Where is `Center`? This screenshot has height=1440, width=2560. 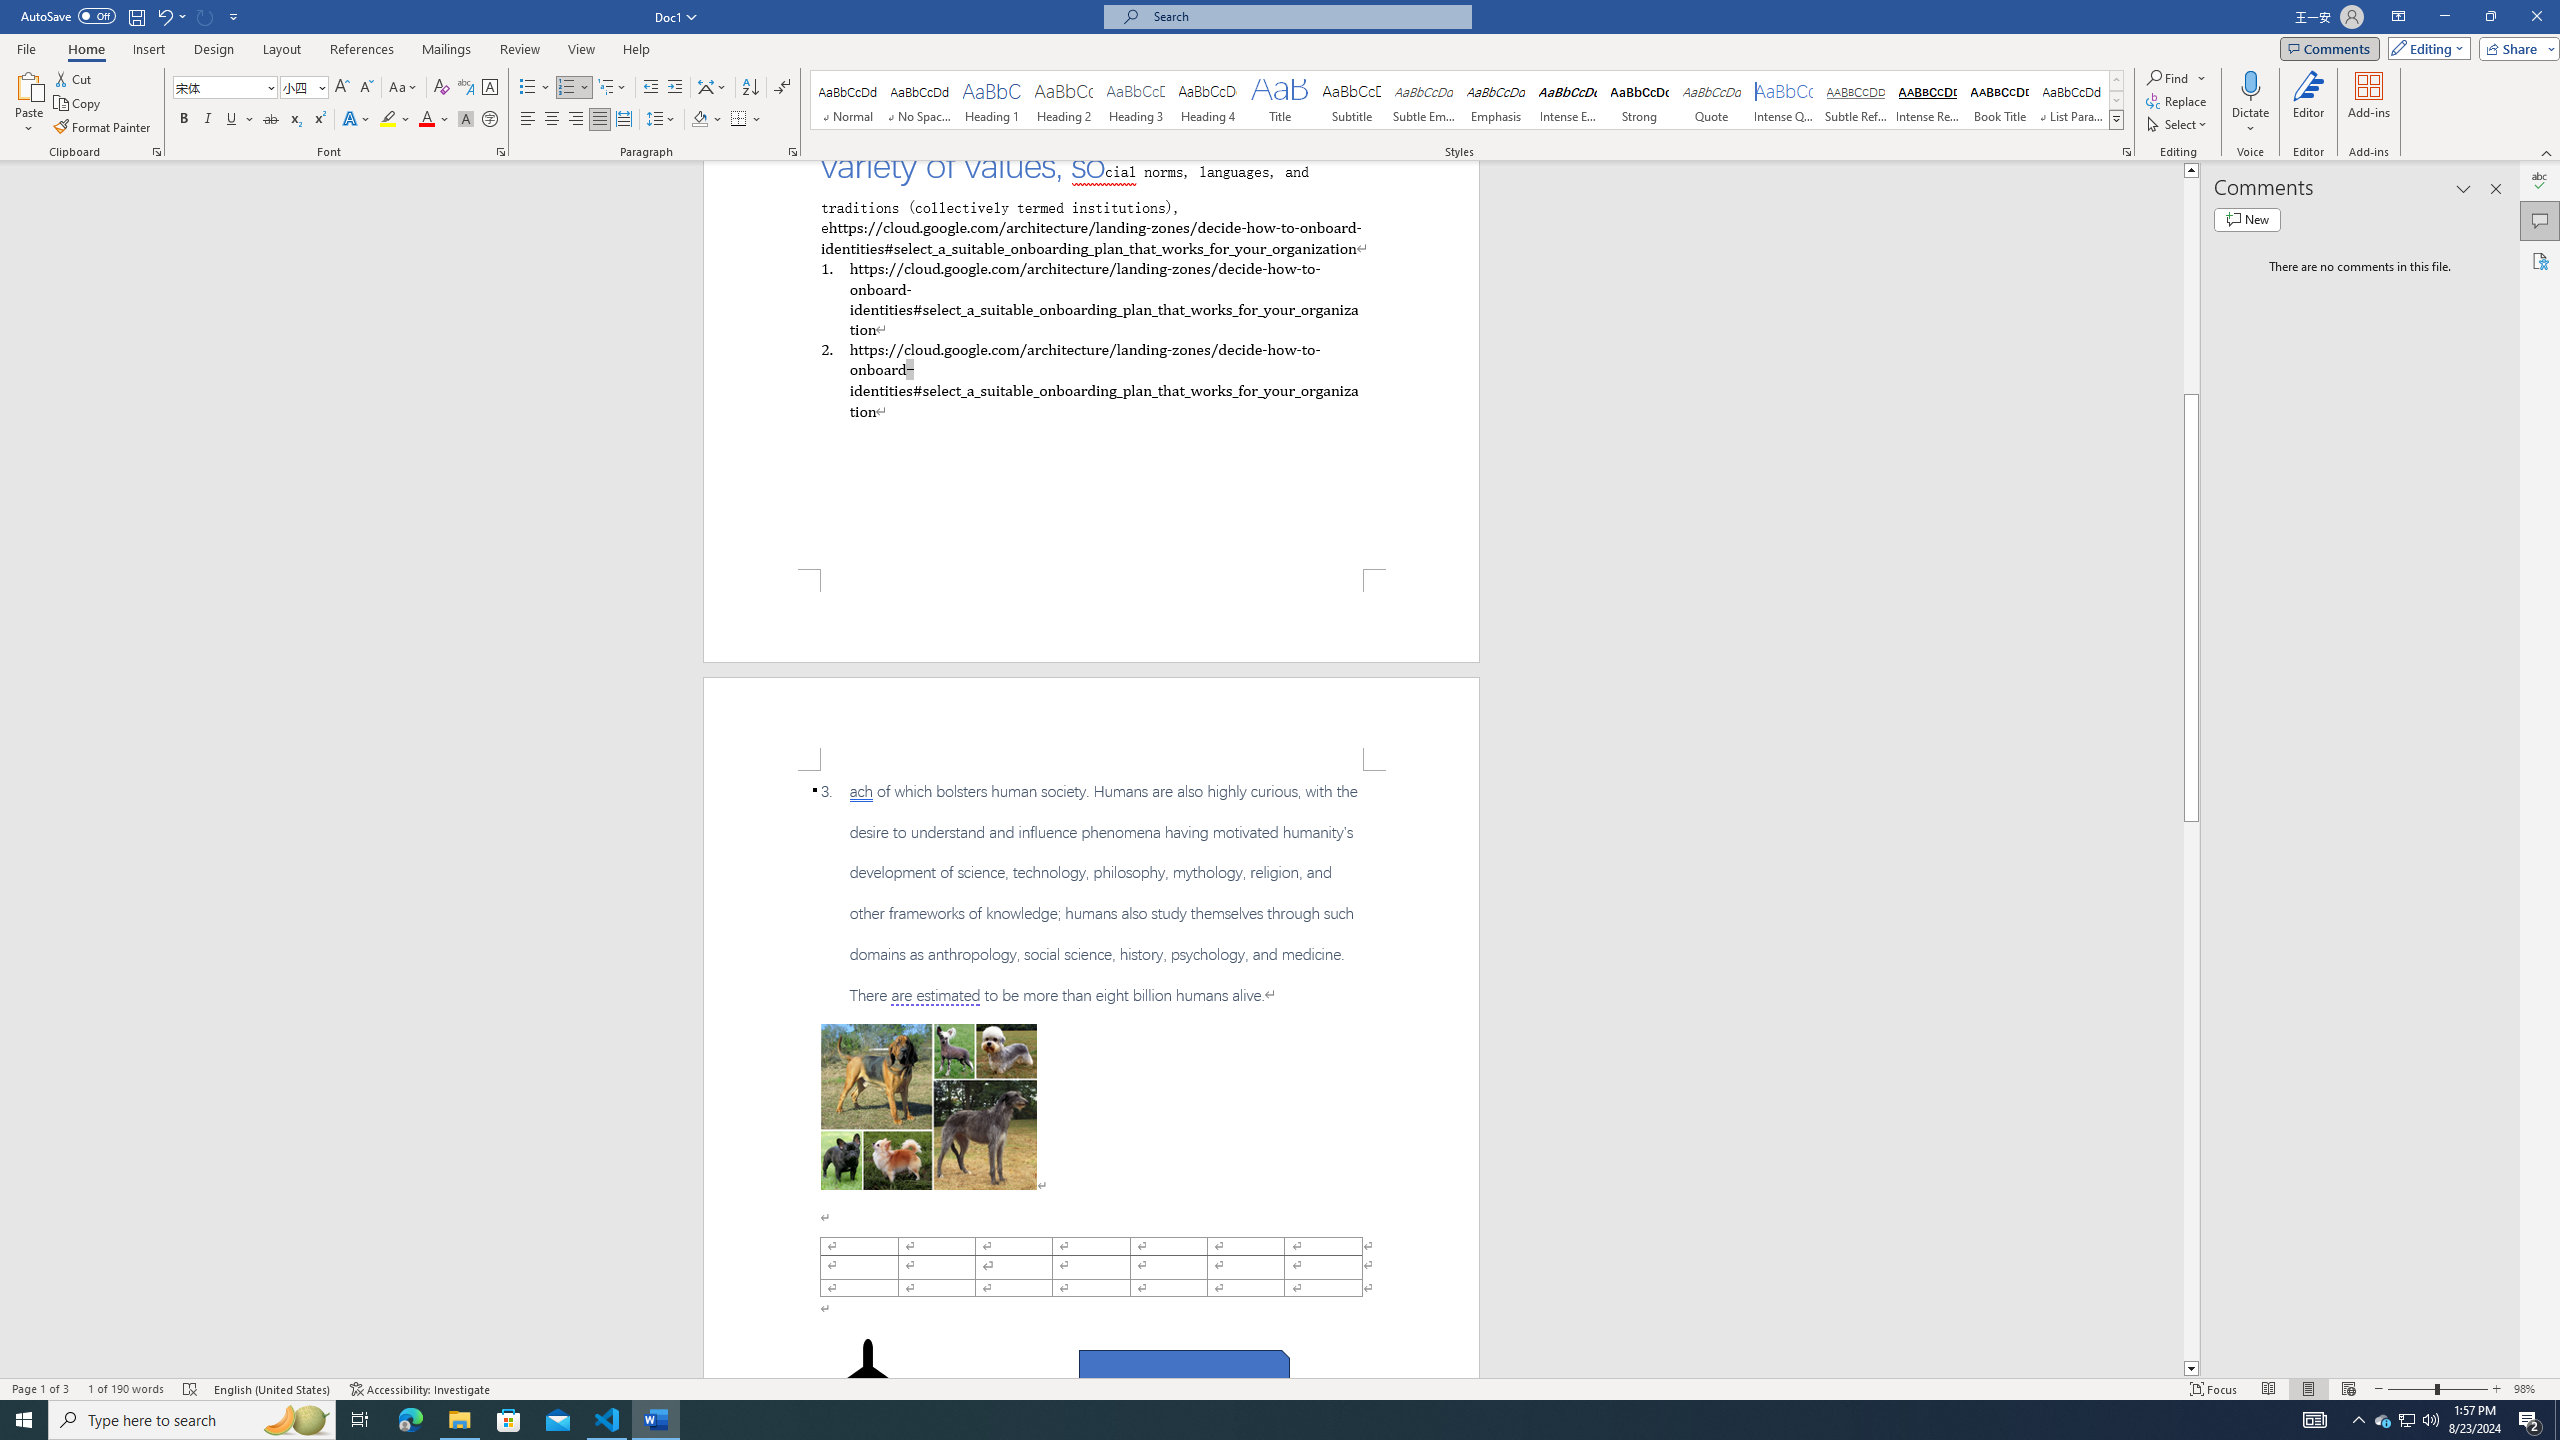
Center is located at coordinates (552, 120).